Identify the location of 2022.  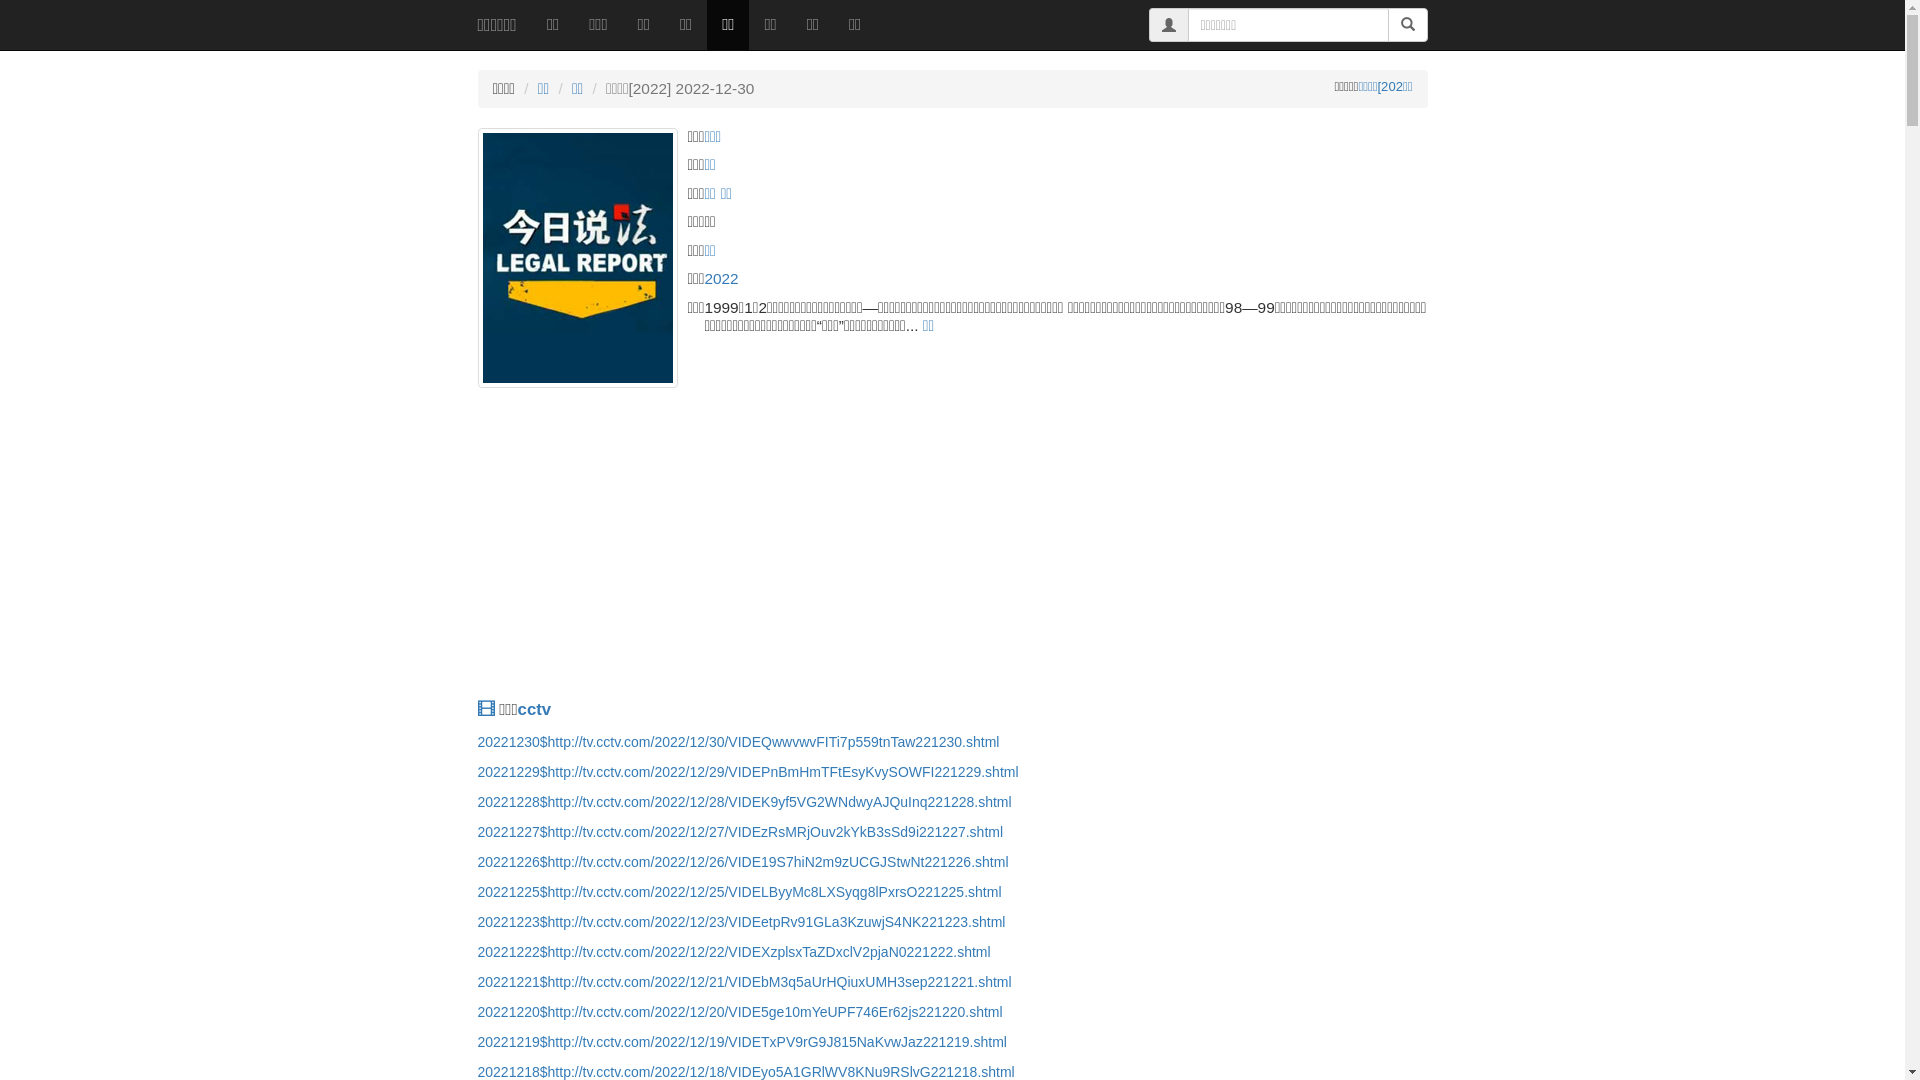
(721, 278).